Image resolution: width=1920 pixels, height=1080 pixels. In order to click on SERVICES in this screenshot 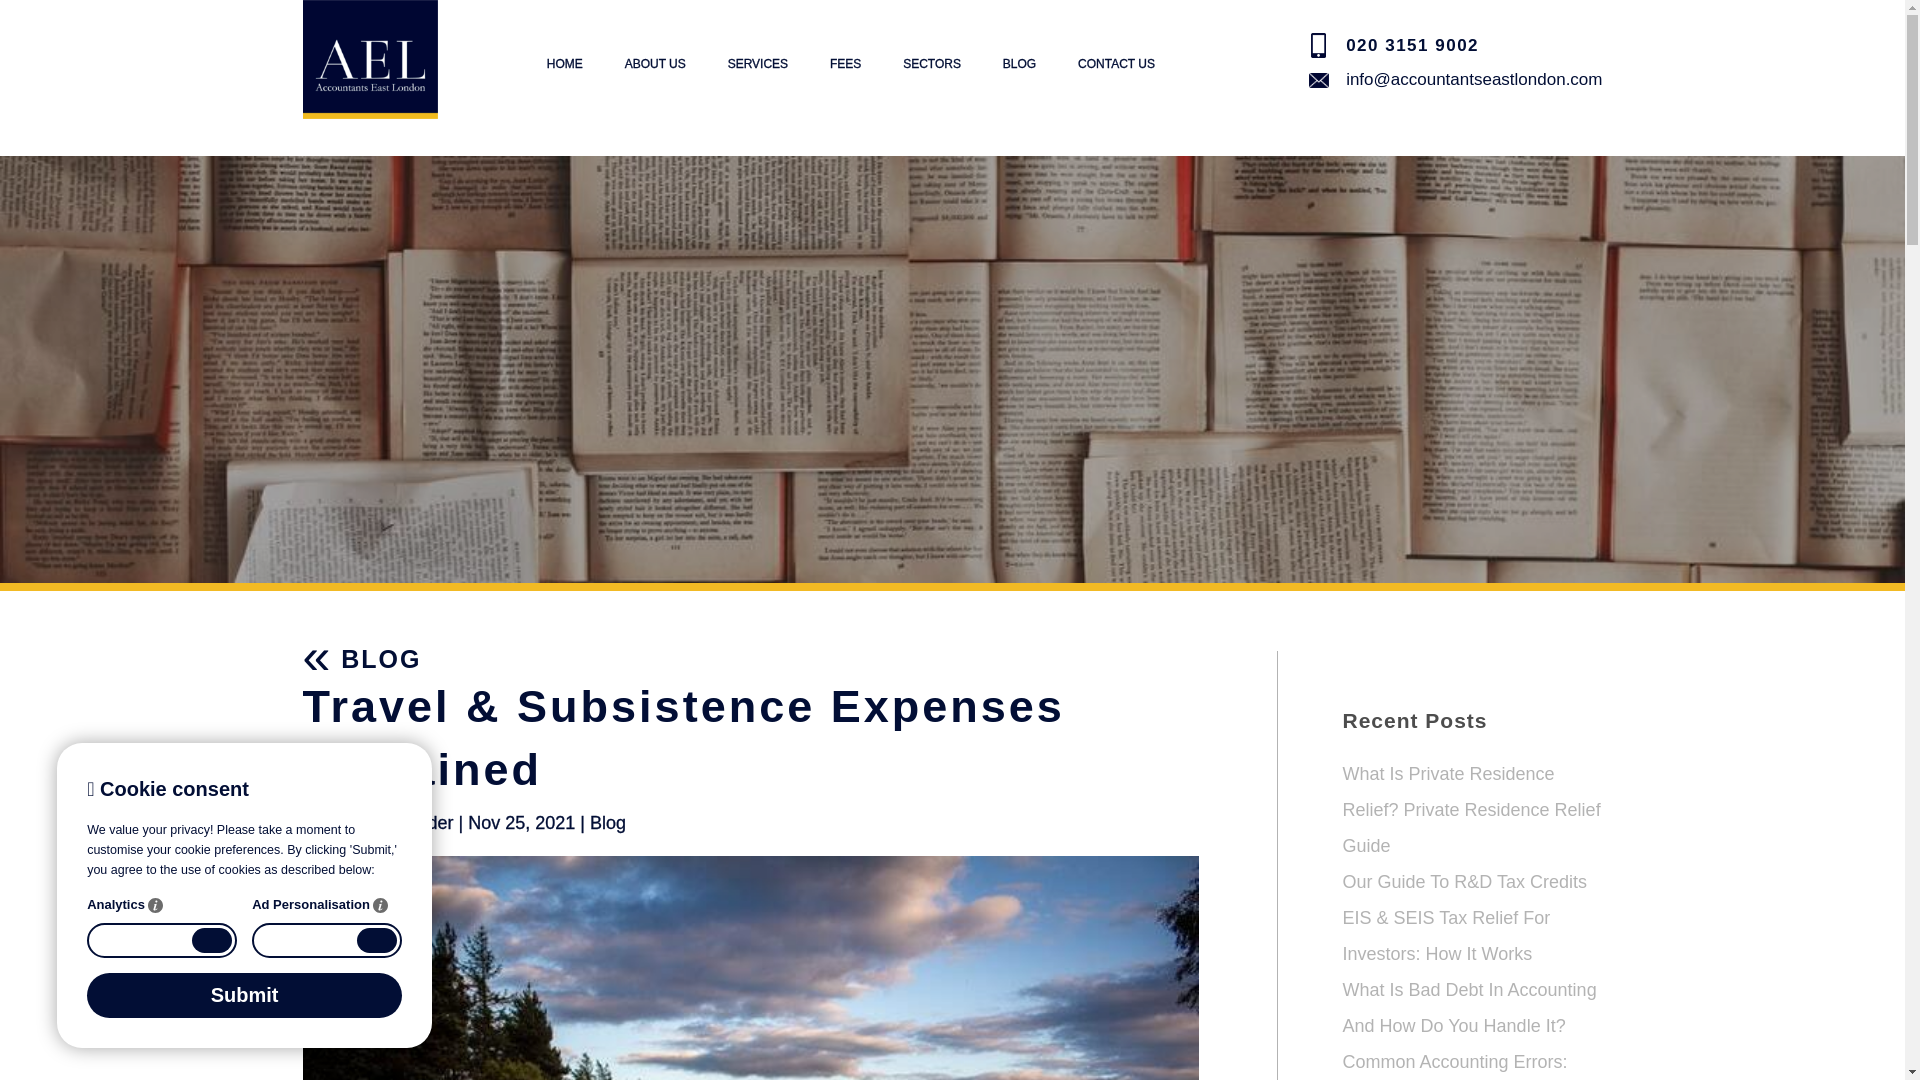, I will do `click(757, 65)`.